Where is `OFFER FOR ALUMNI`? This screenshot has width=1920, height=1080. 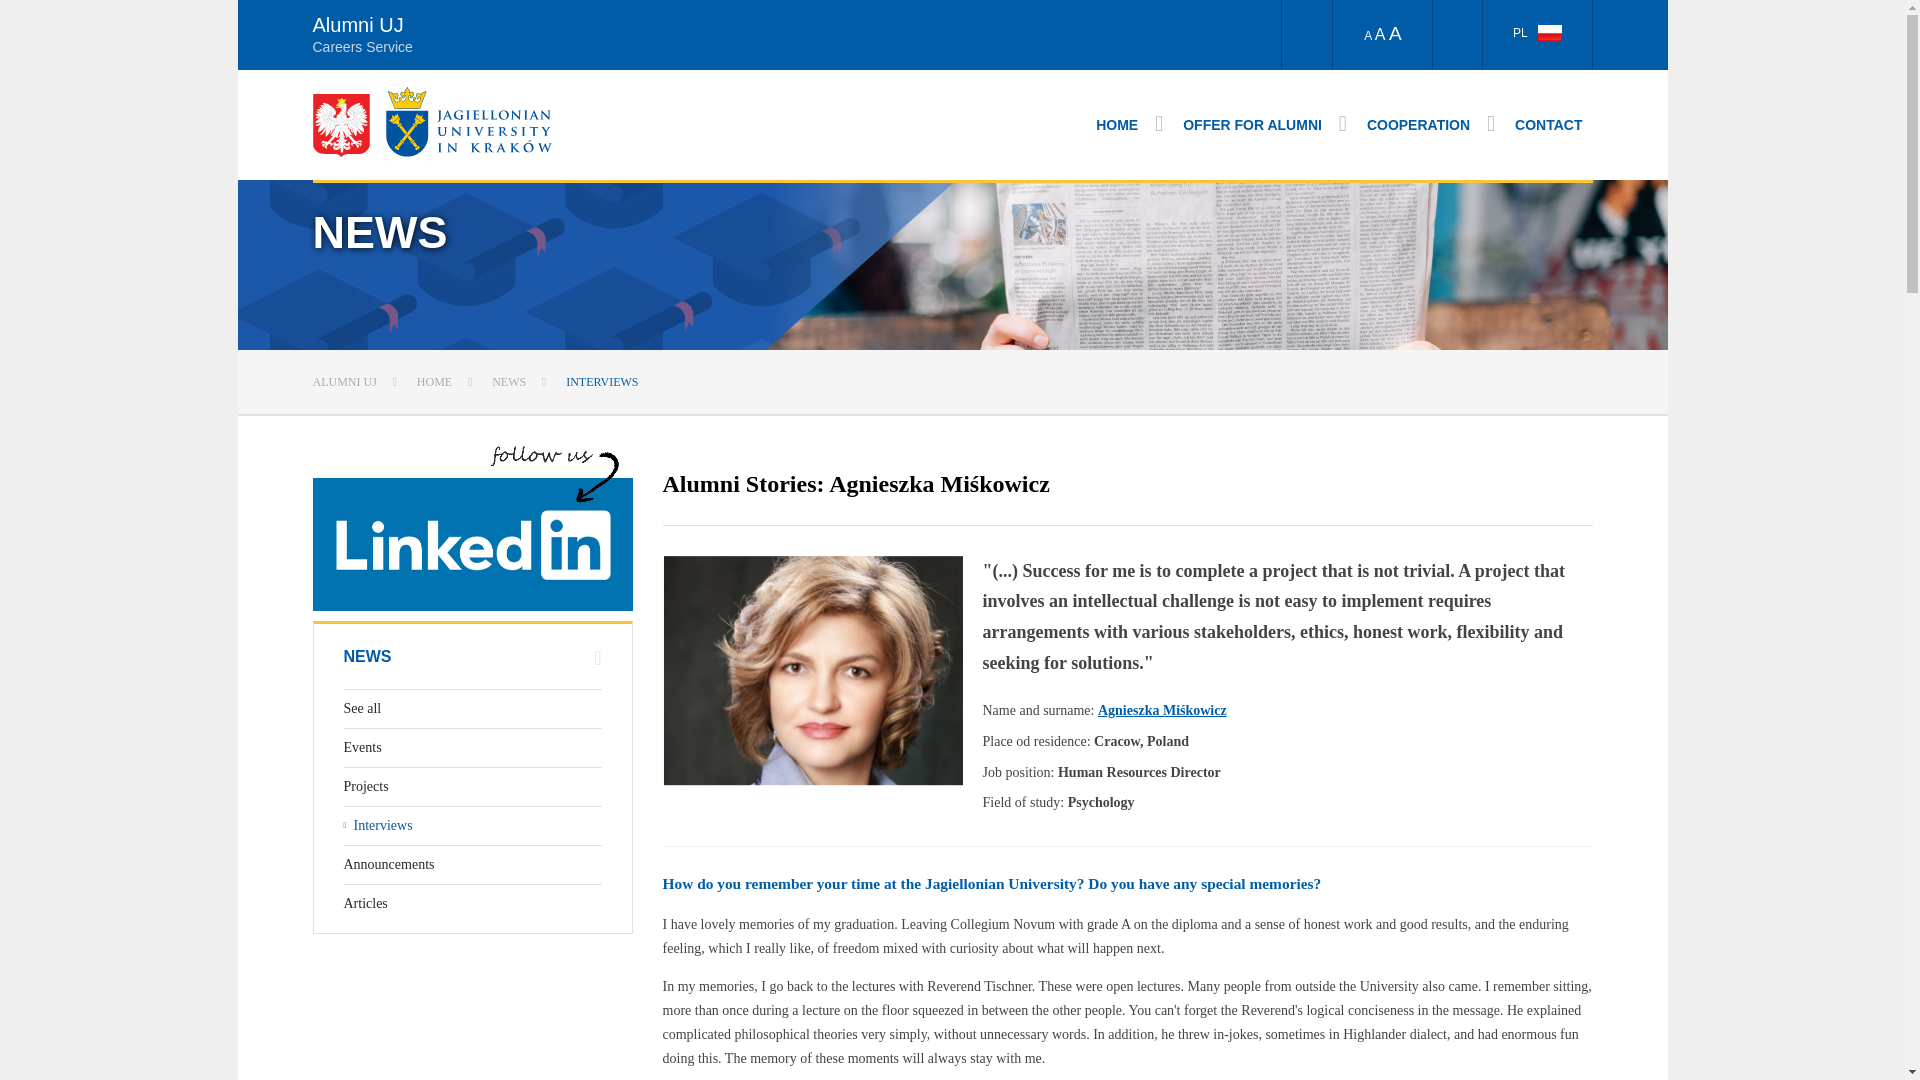
OFFER FOR ALUMNI is located at coordinates (1265, 124).